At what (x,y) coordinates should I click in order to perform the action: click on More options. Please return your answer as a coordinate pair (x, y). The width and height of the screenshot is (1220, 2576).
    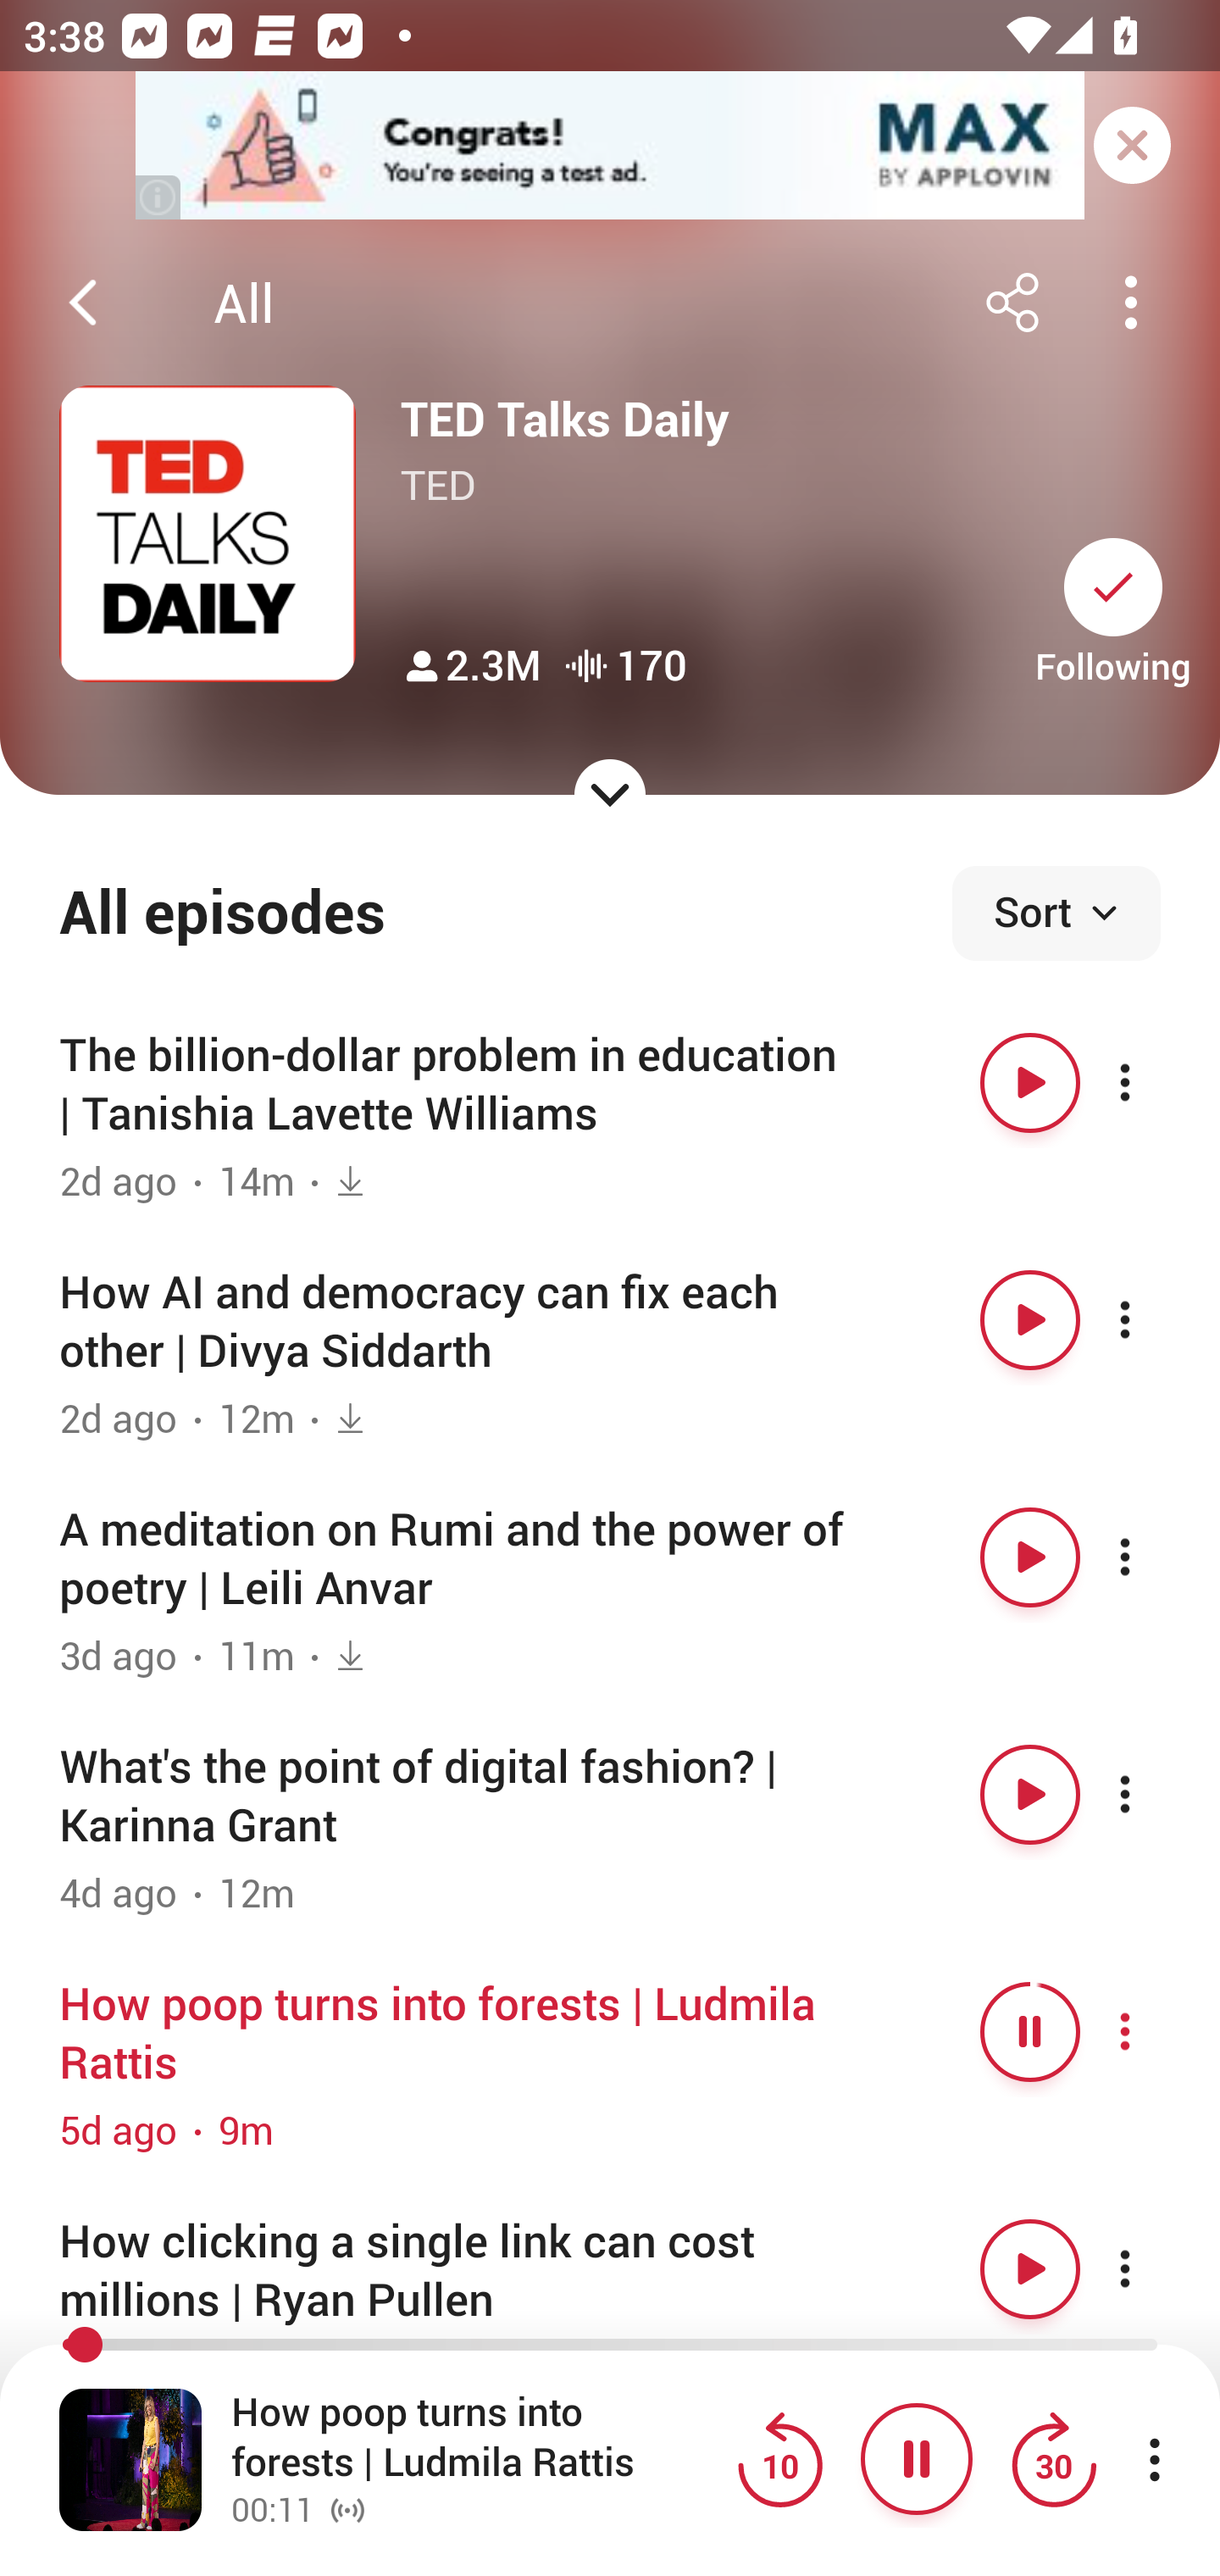
    Looking at the image, I should click on (1154, 1793).